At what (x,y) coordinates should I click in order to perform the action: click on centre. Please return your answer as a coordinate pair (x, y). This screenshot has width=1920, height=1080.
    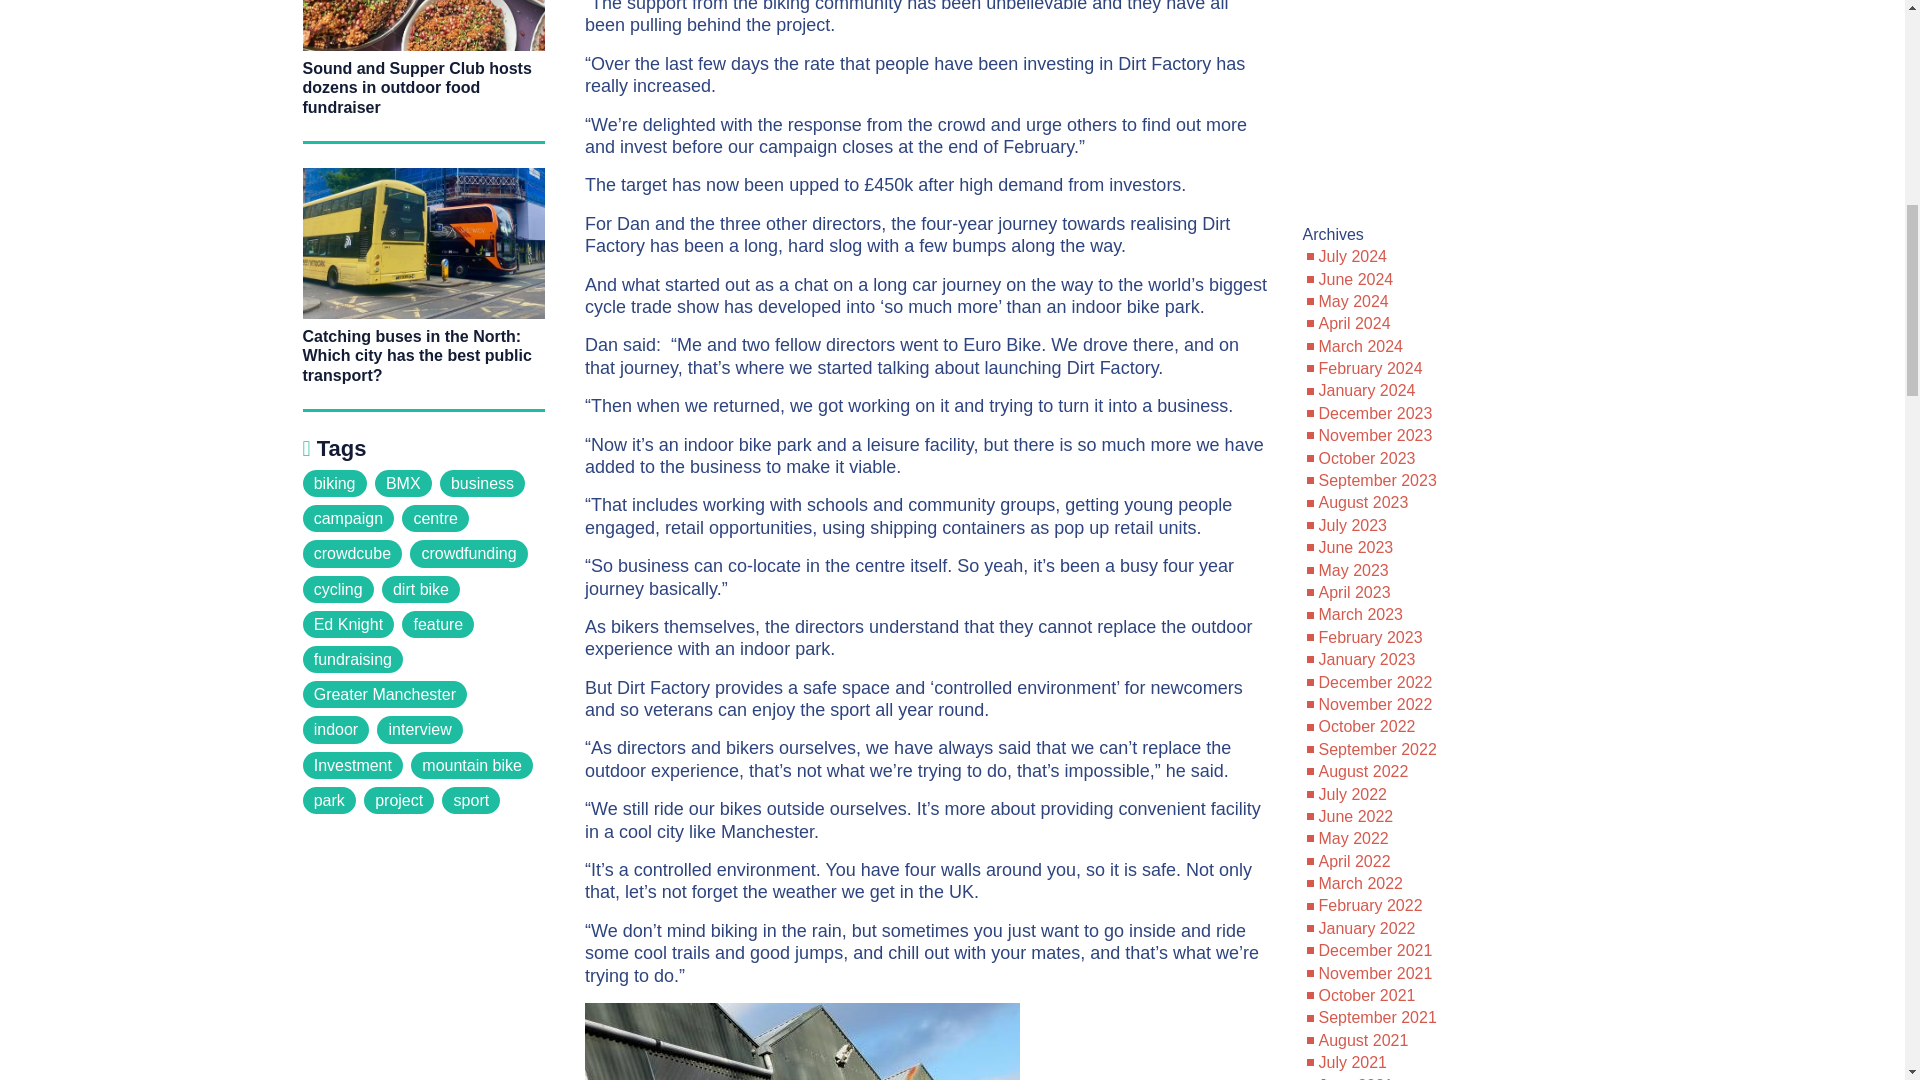
    Looking at the image, I should click on (434, 518).